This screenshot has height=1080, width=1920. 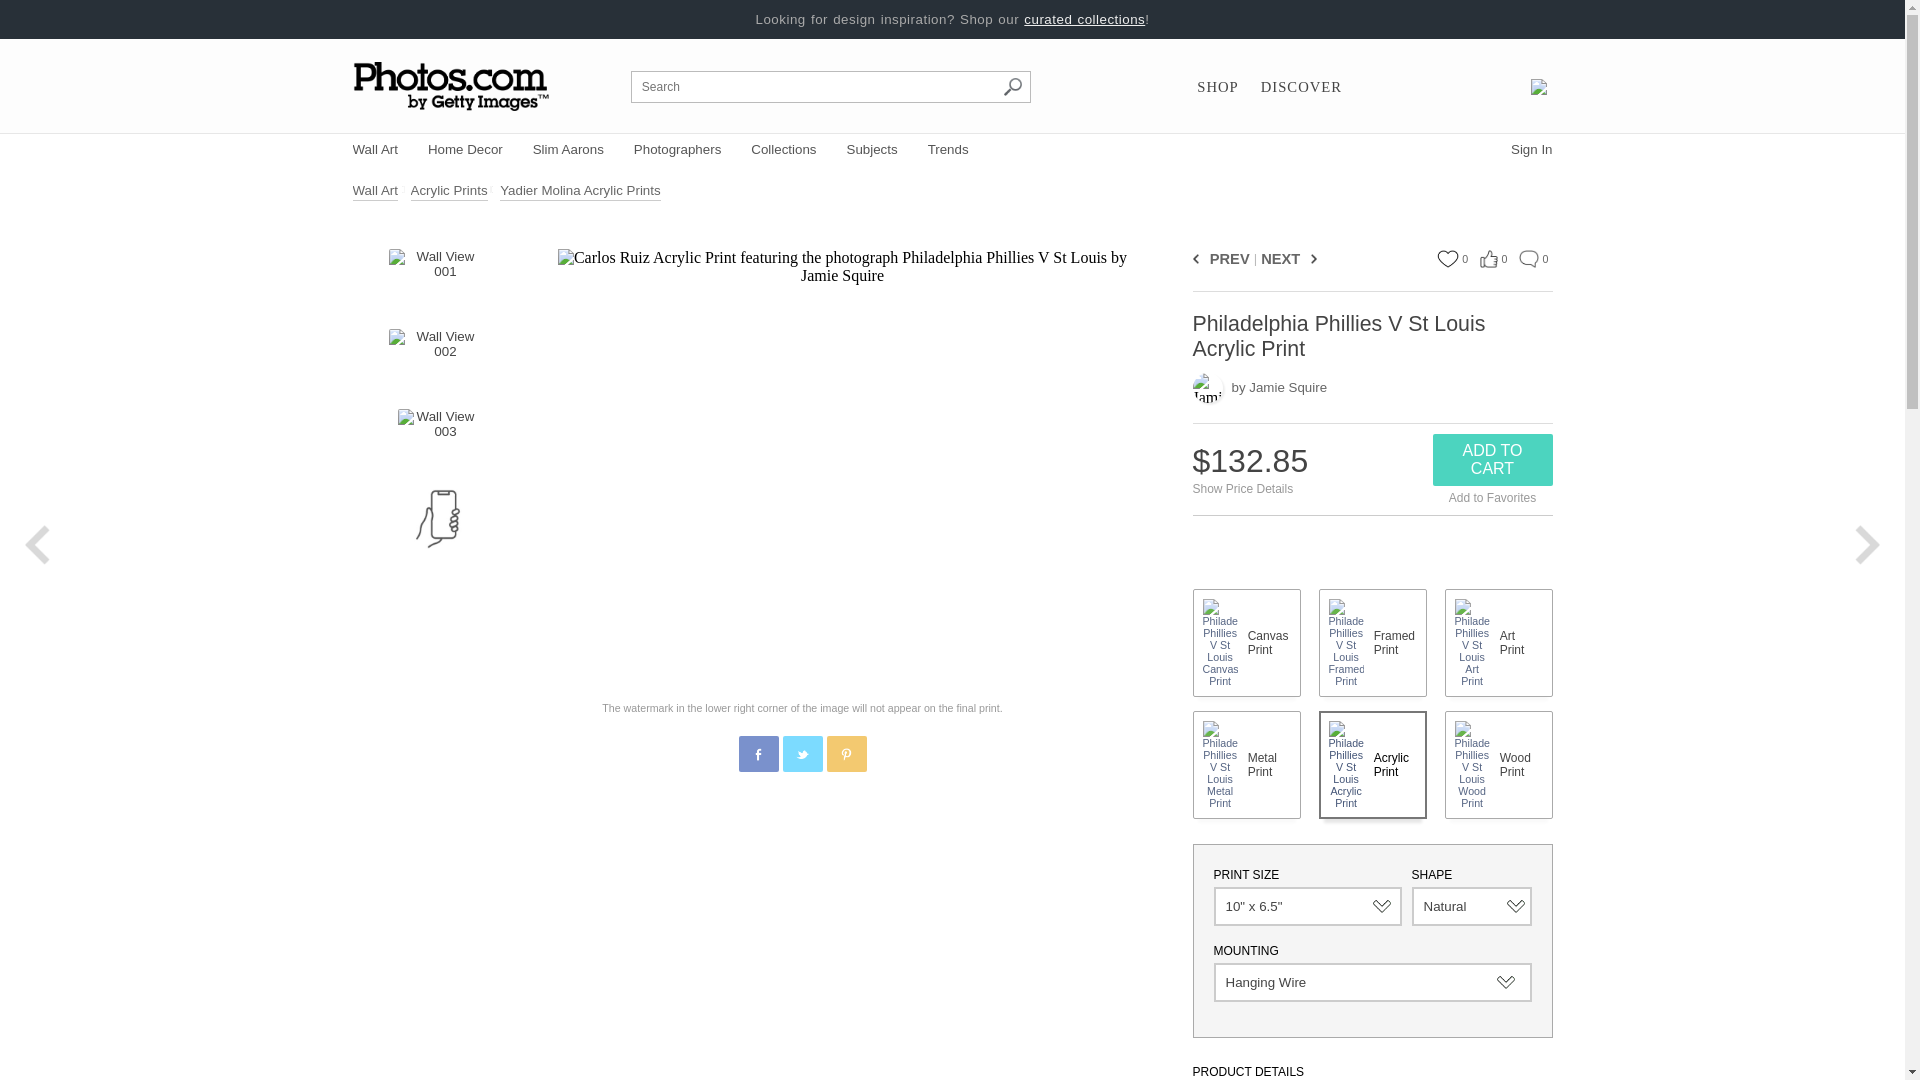 I want to click on Pinterest, so click(x=847, y=755).